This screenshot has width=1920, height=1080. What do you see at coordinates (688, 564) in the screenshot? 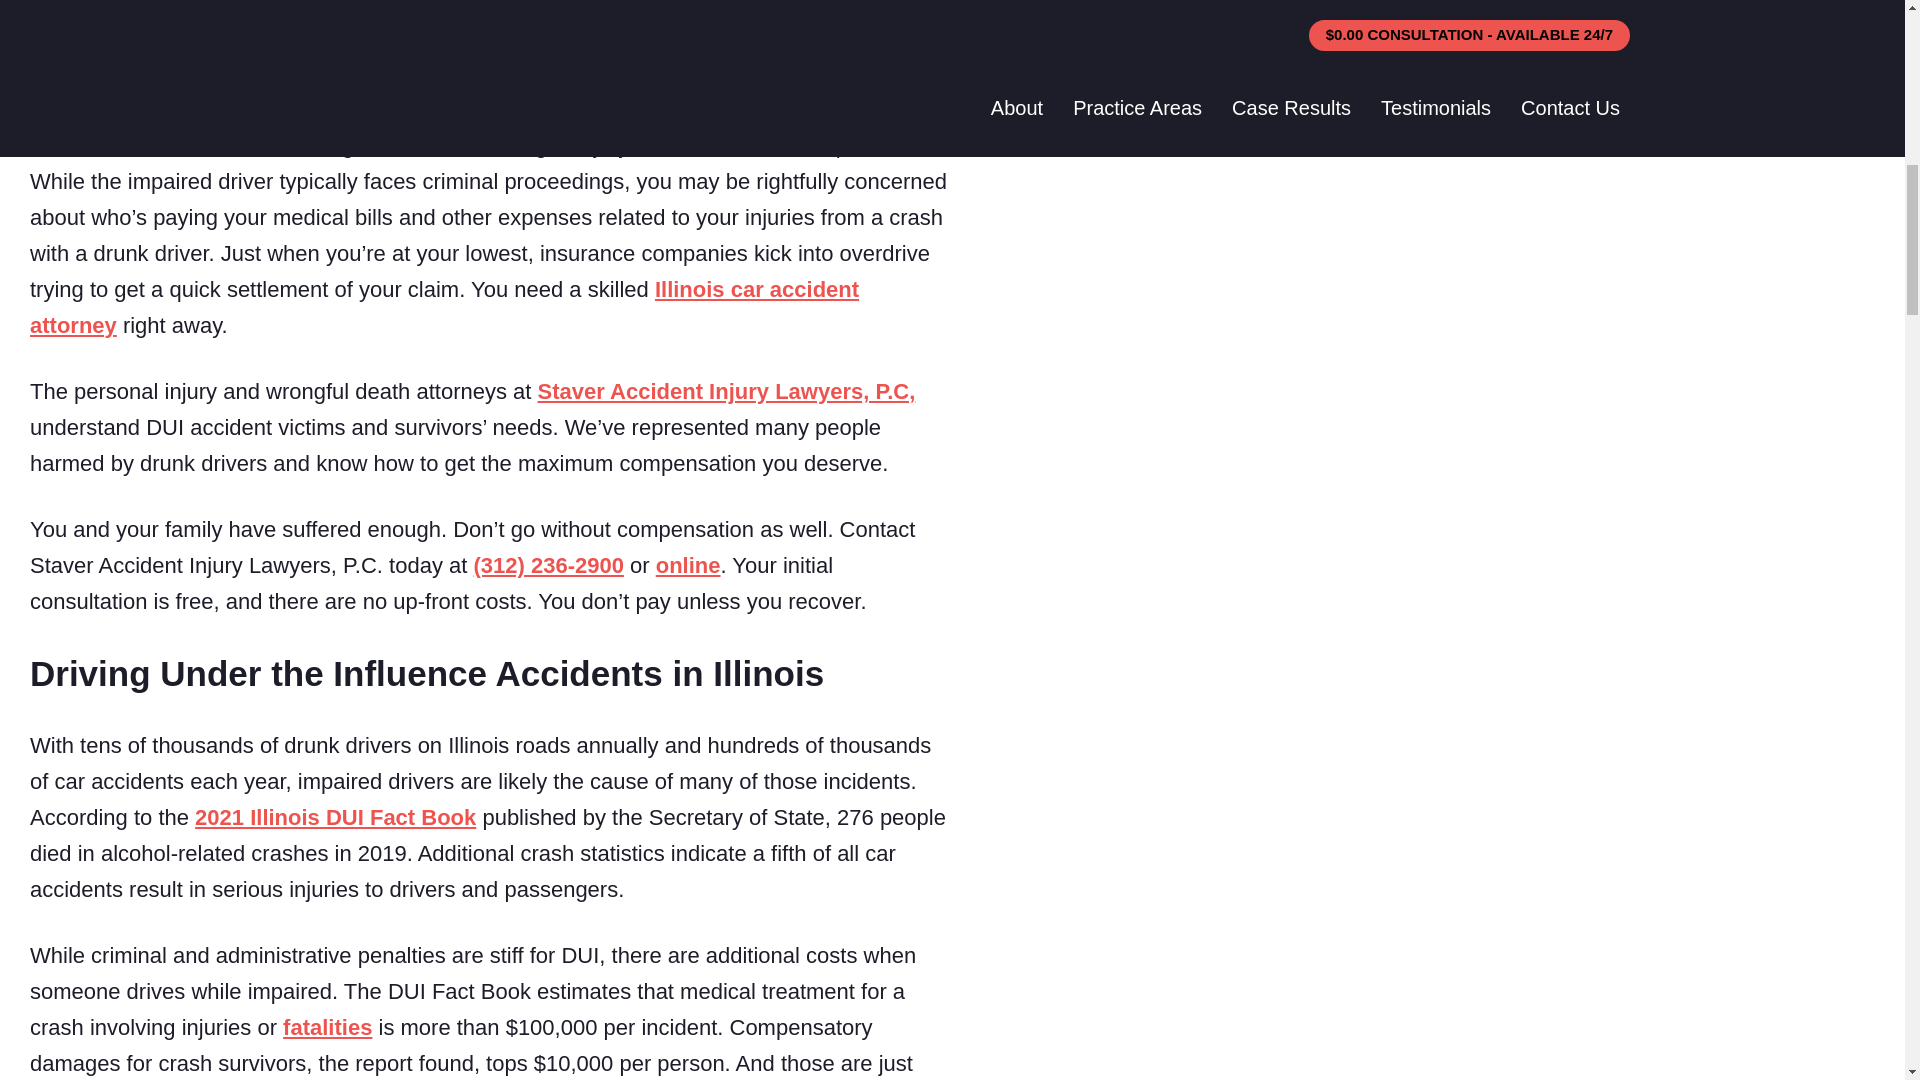
I see `Contact Staver Accident Injury Lawyers` at bounding box center [688, 564].